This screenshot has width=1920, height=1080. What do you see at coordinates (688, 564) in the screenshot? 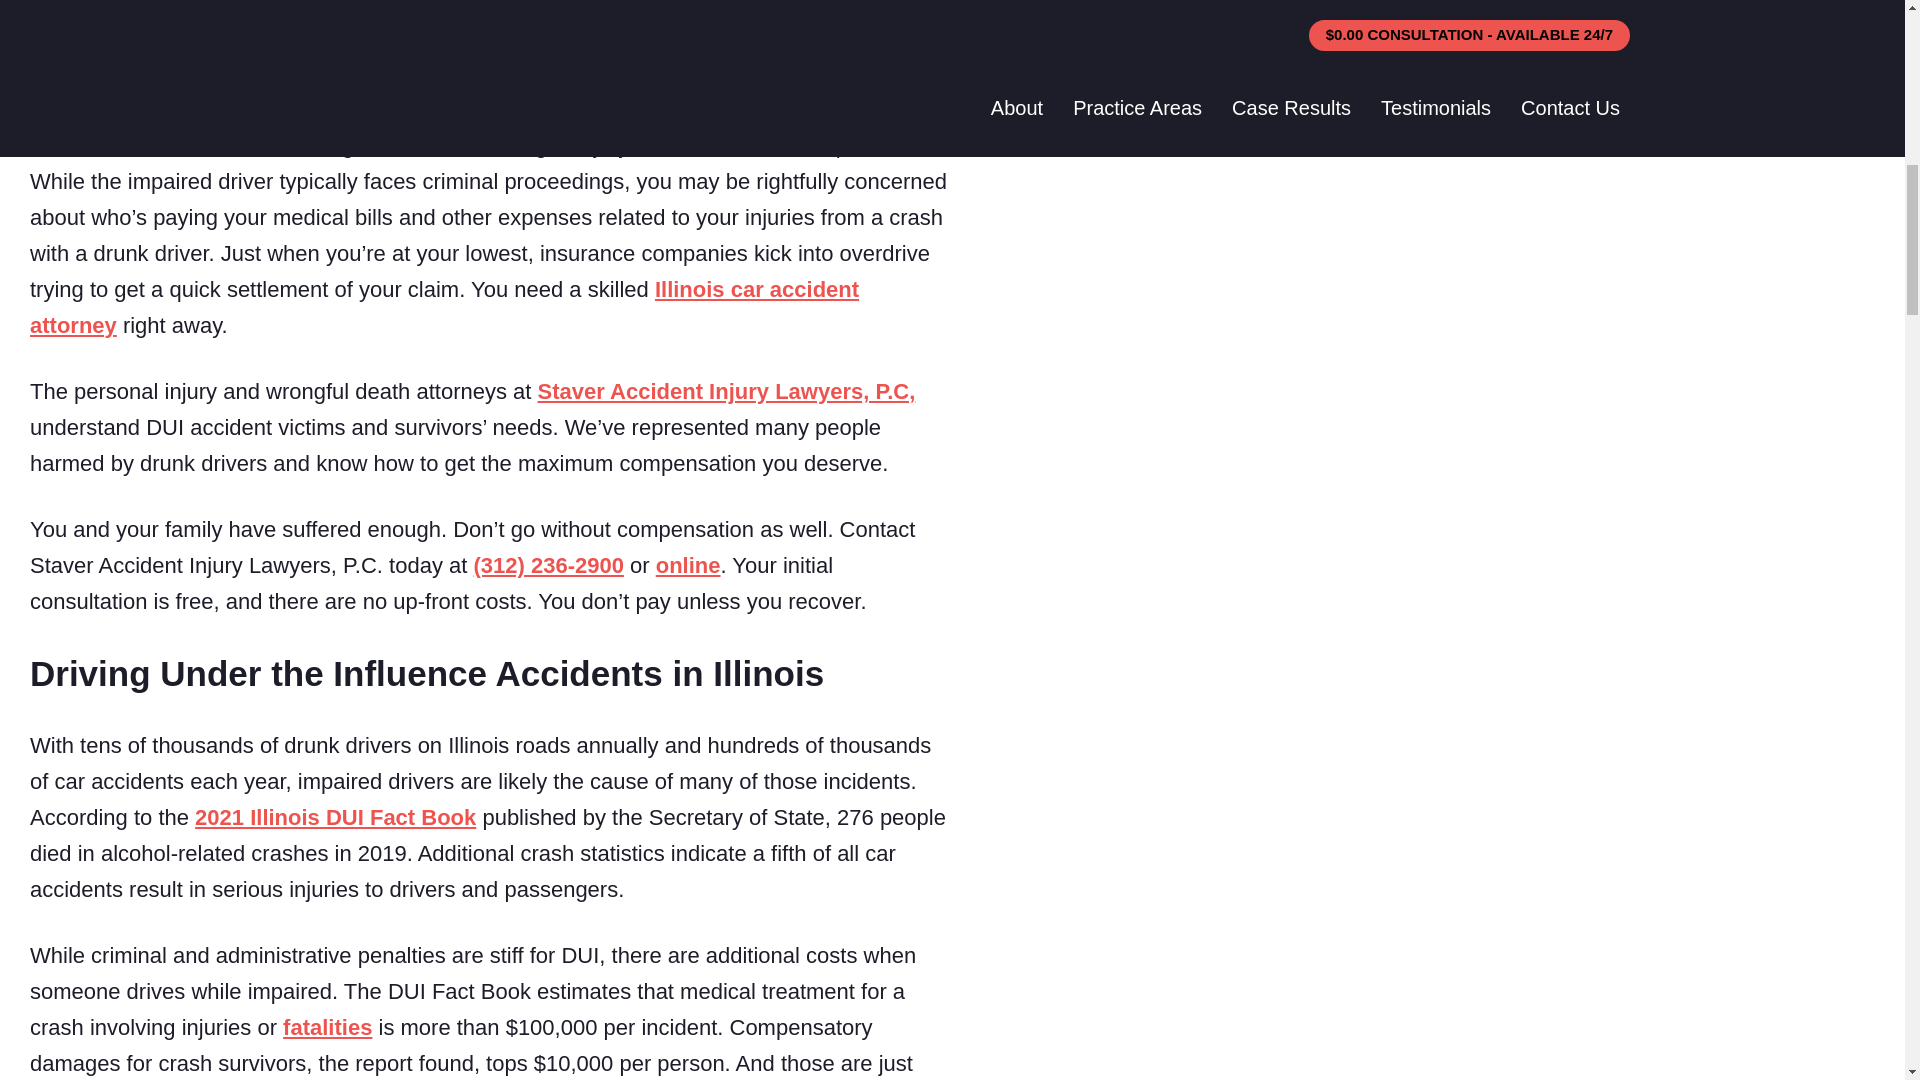
I see `Contact Staver Accident Injury Lawyers` at bounding box center [688, 564].